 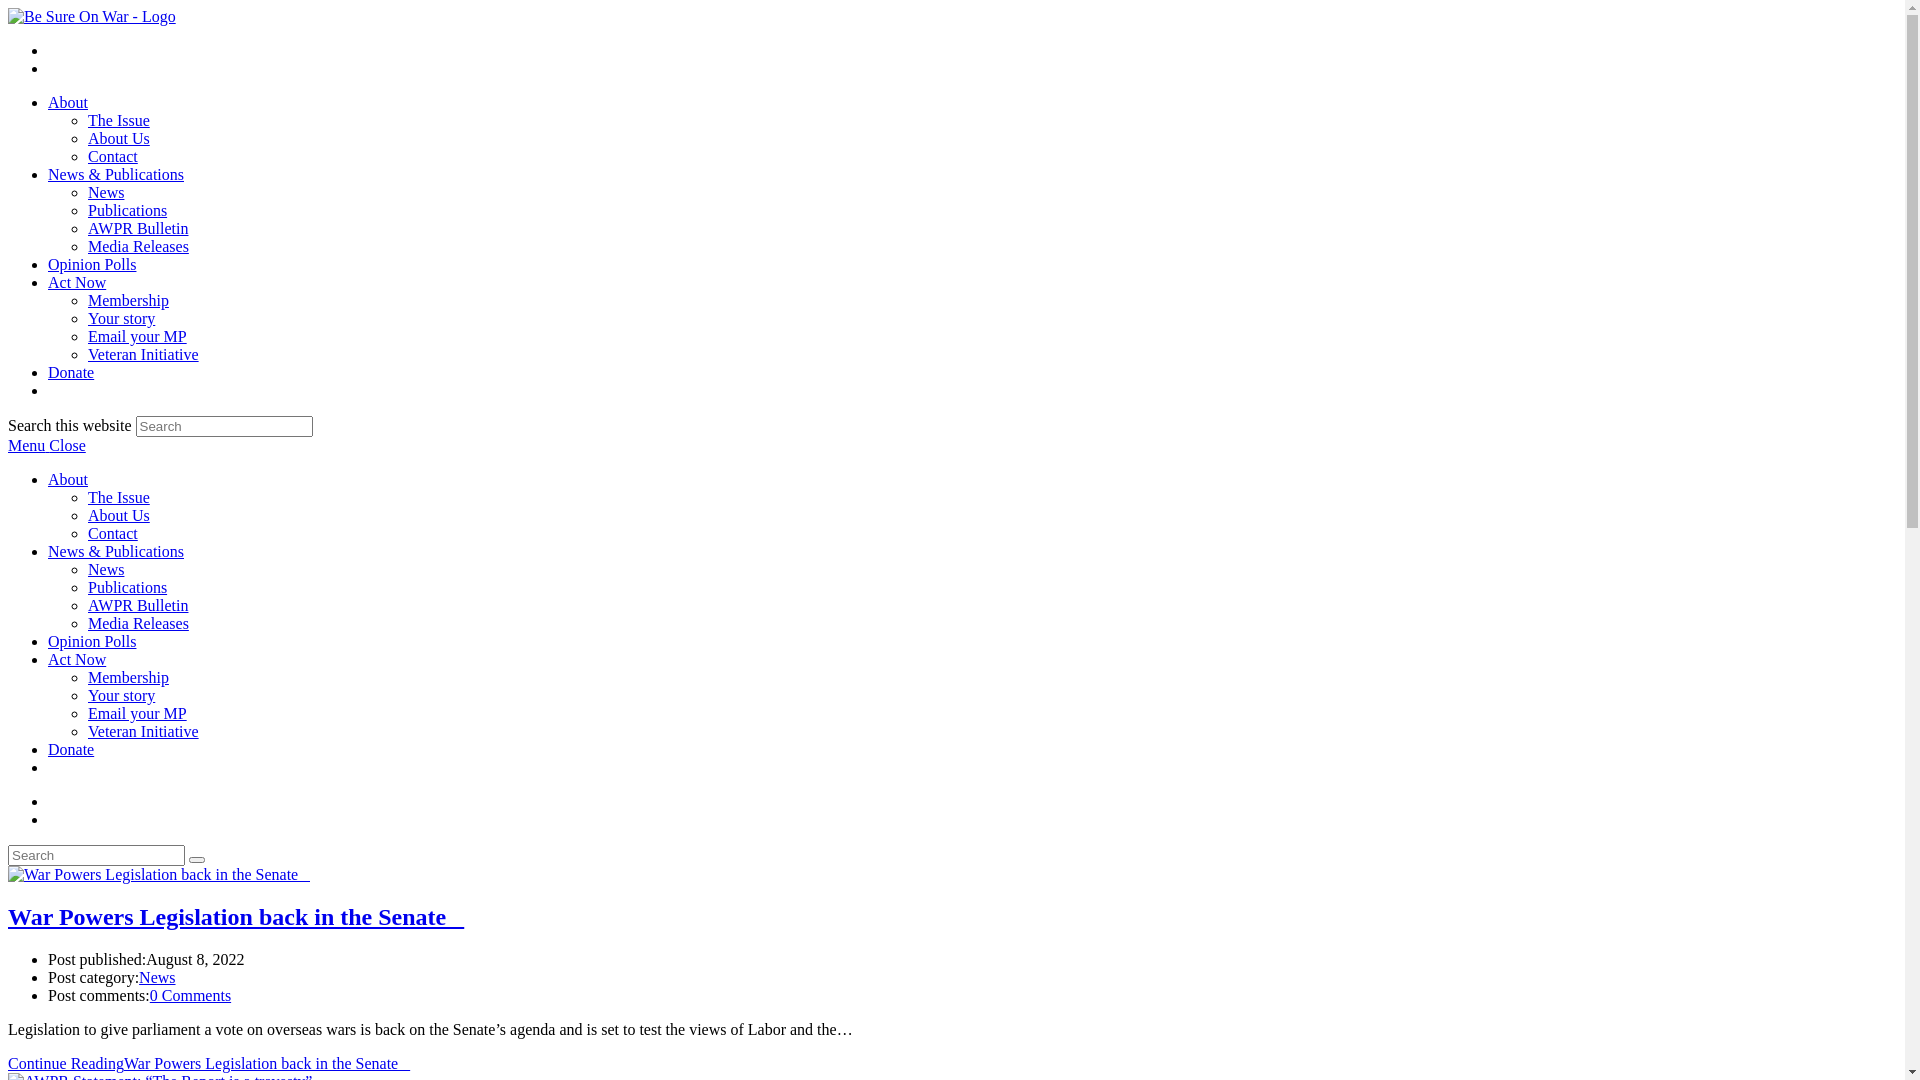 I want to click on Membership, so click(x=128, y=678).